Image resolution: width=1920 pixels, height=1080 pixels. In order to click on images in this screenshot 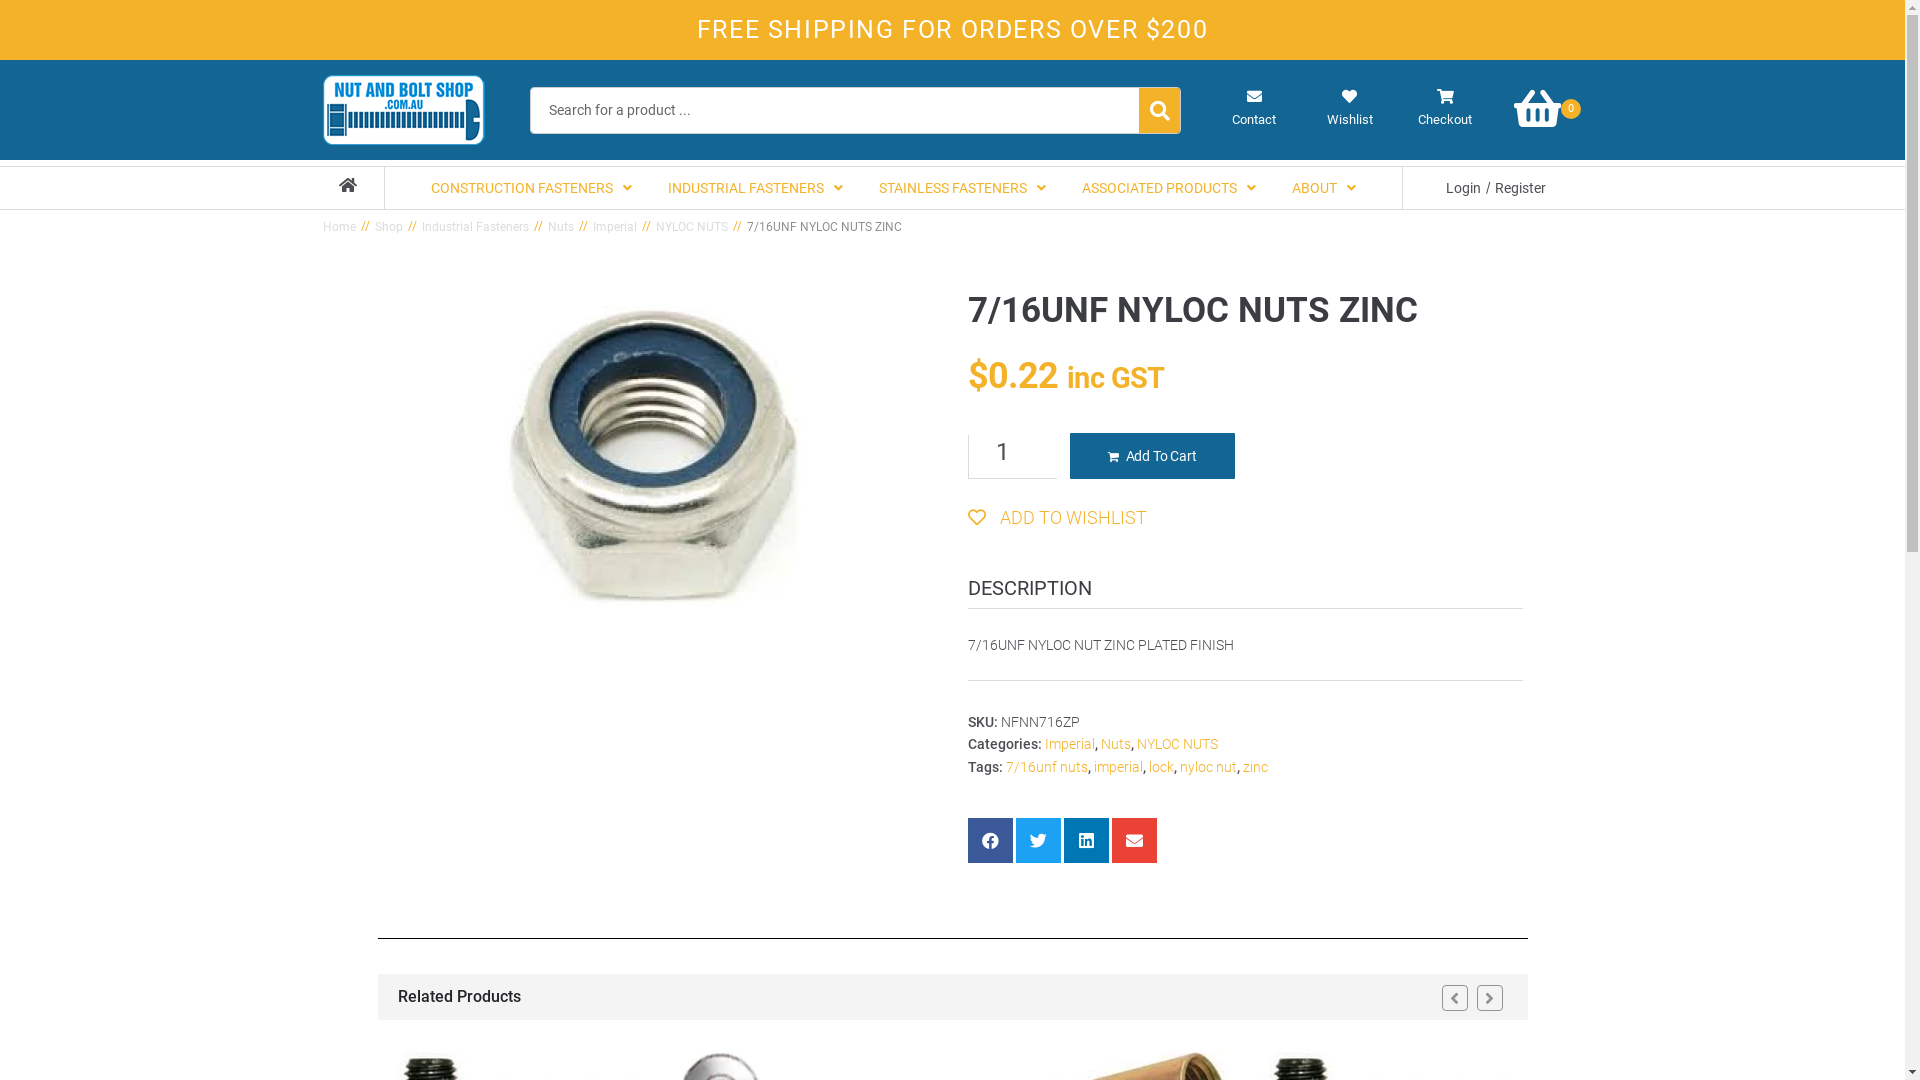, I will do `click(652, 456)`.